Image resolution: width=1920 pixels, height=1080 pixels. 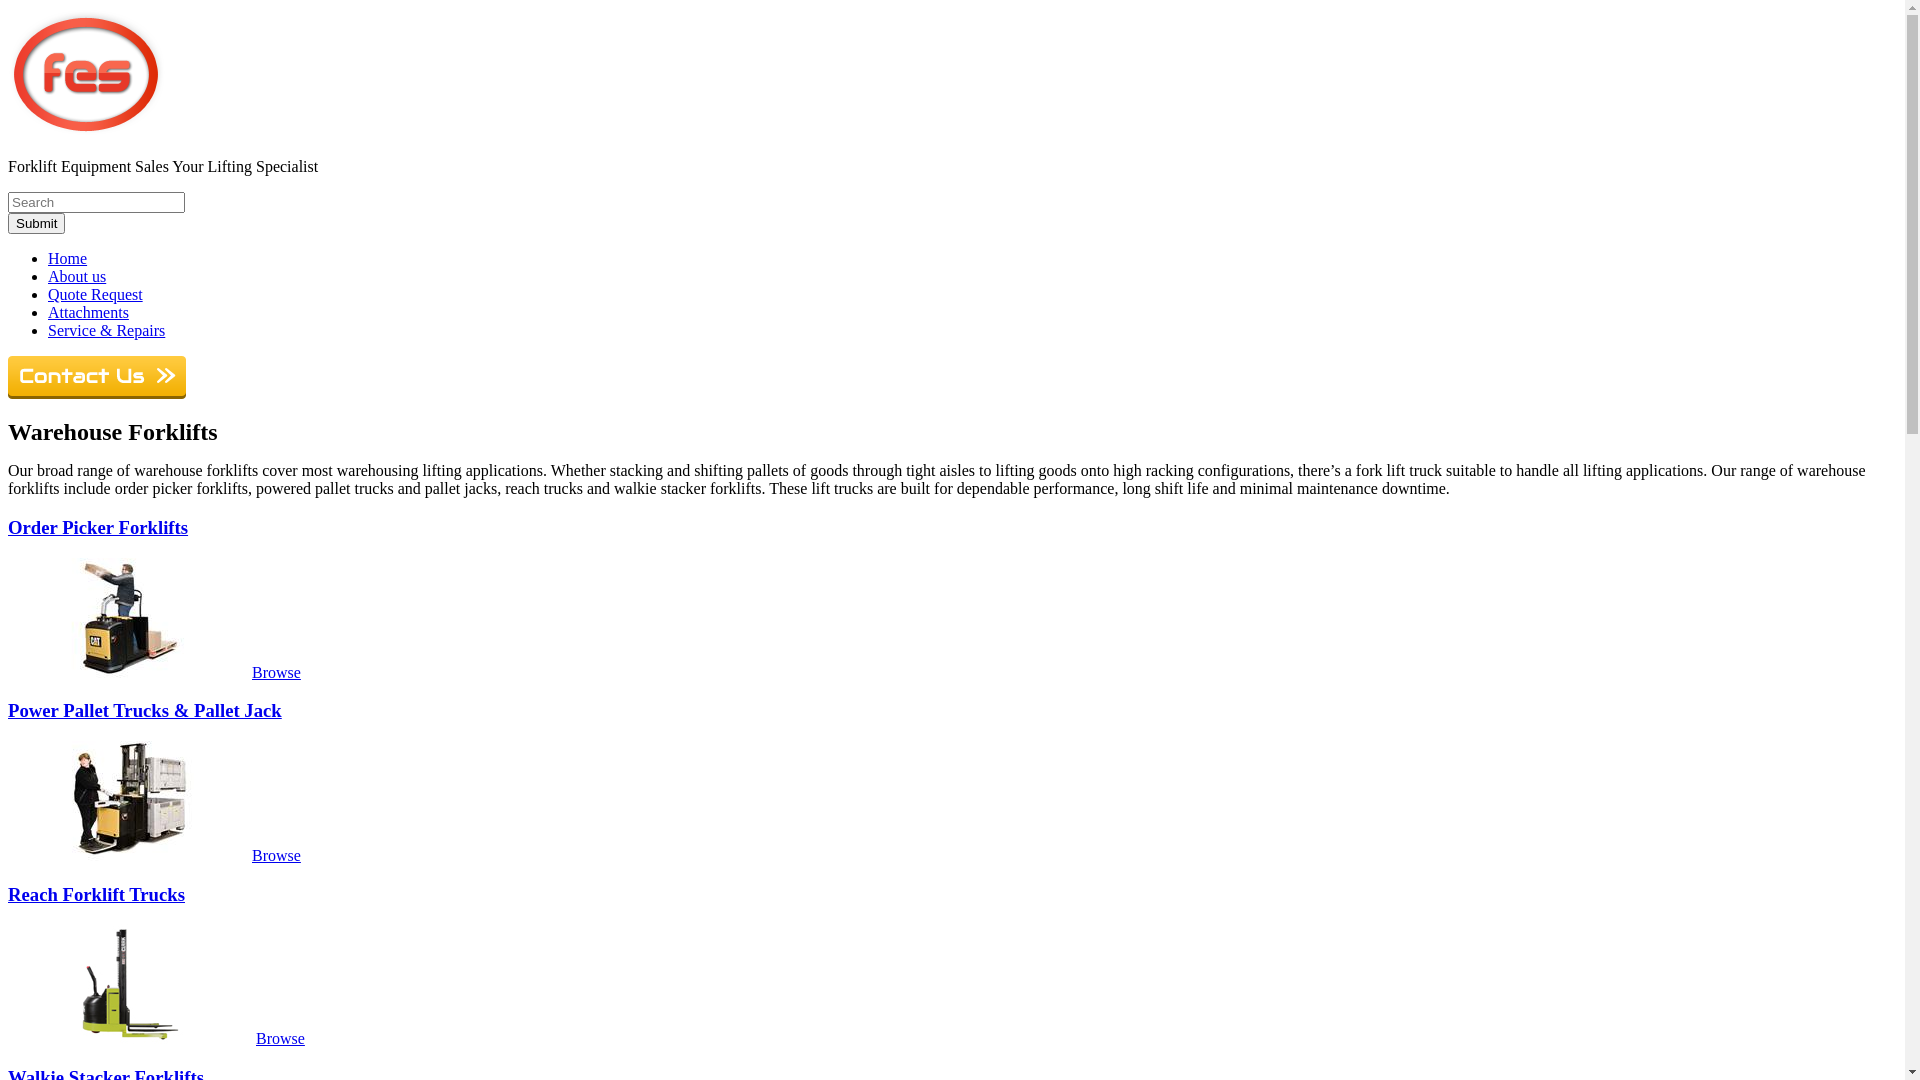 What do you see at coordinates (88, 132) in the screenshot?
I see `Forklift Equipment Sales` at bounding box center [88, 132].